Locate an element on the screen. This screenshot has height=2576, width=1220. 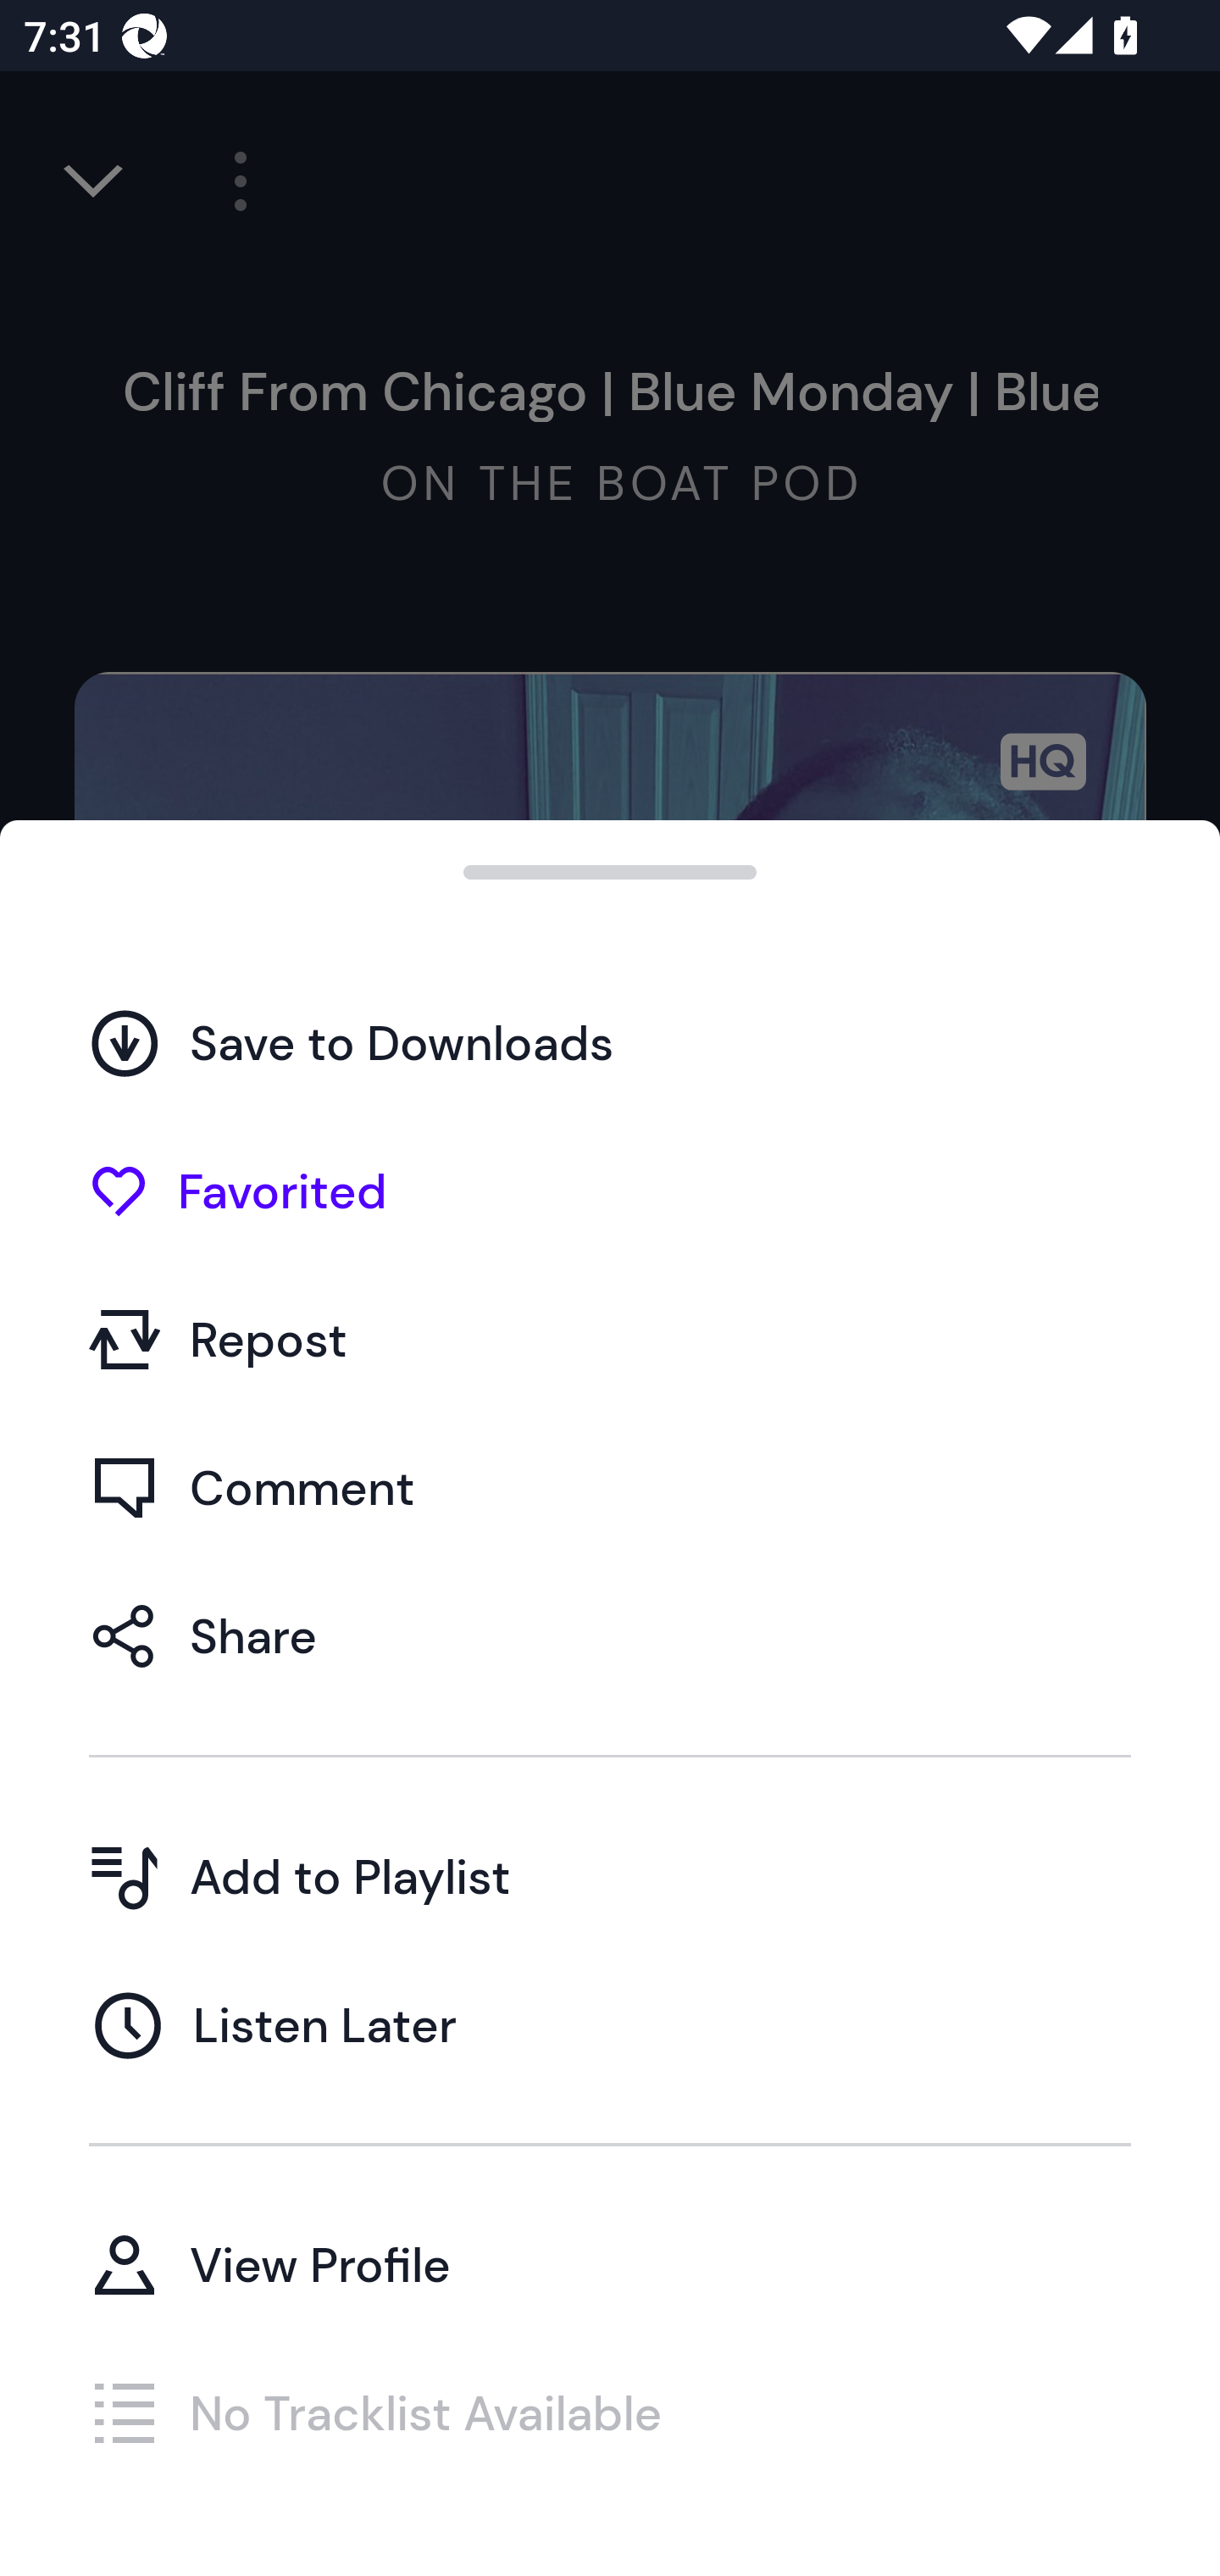
Listen Later is located at coordinates (610, 2024).